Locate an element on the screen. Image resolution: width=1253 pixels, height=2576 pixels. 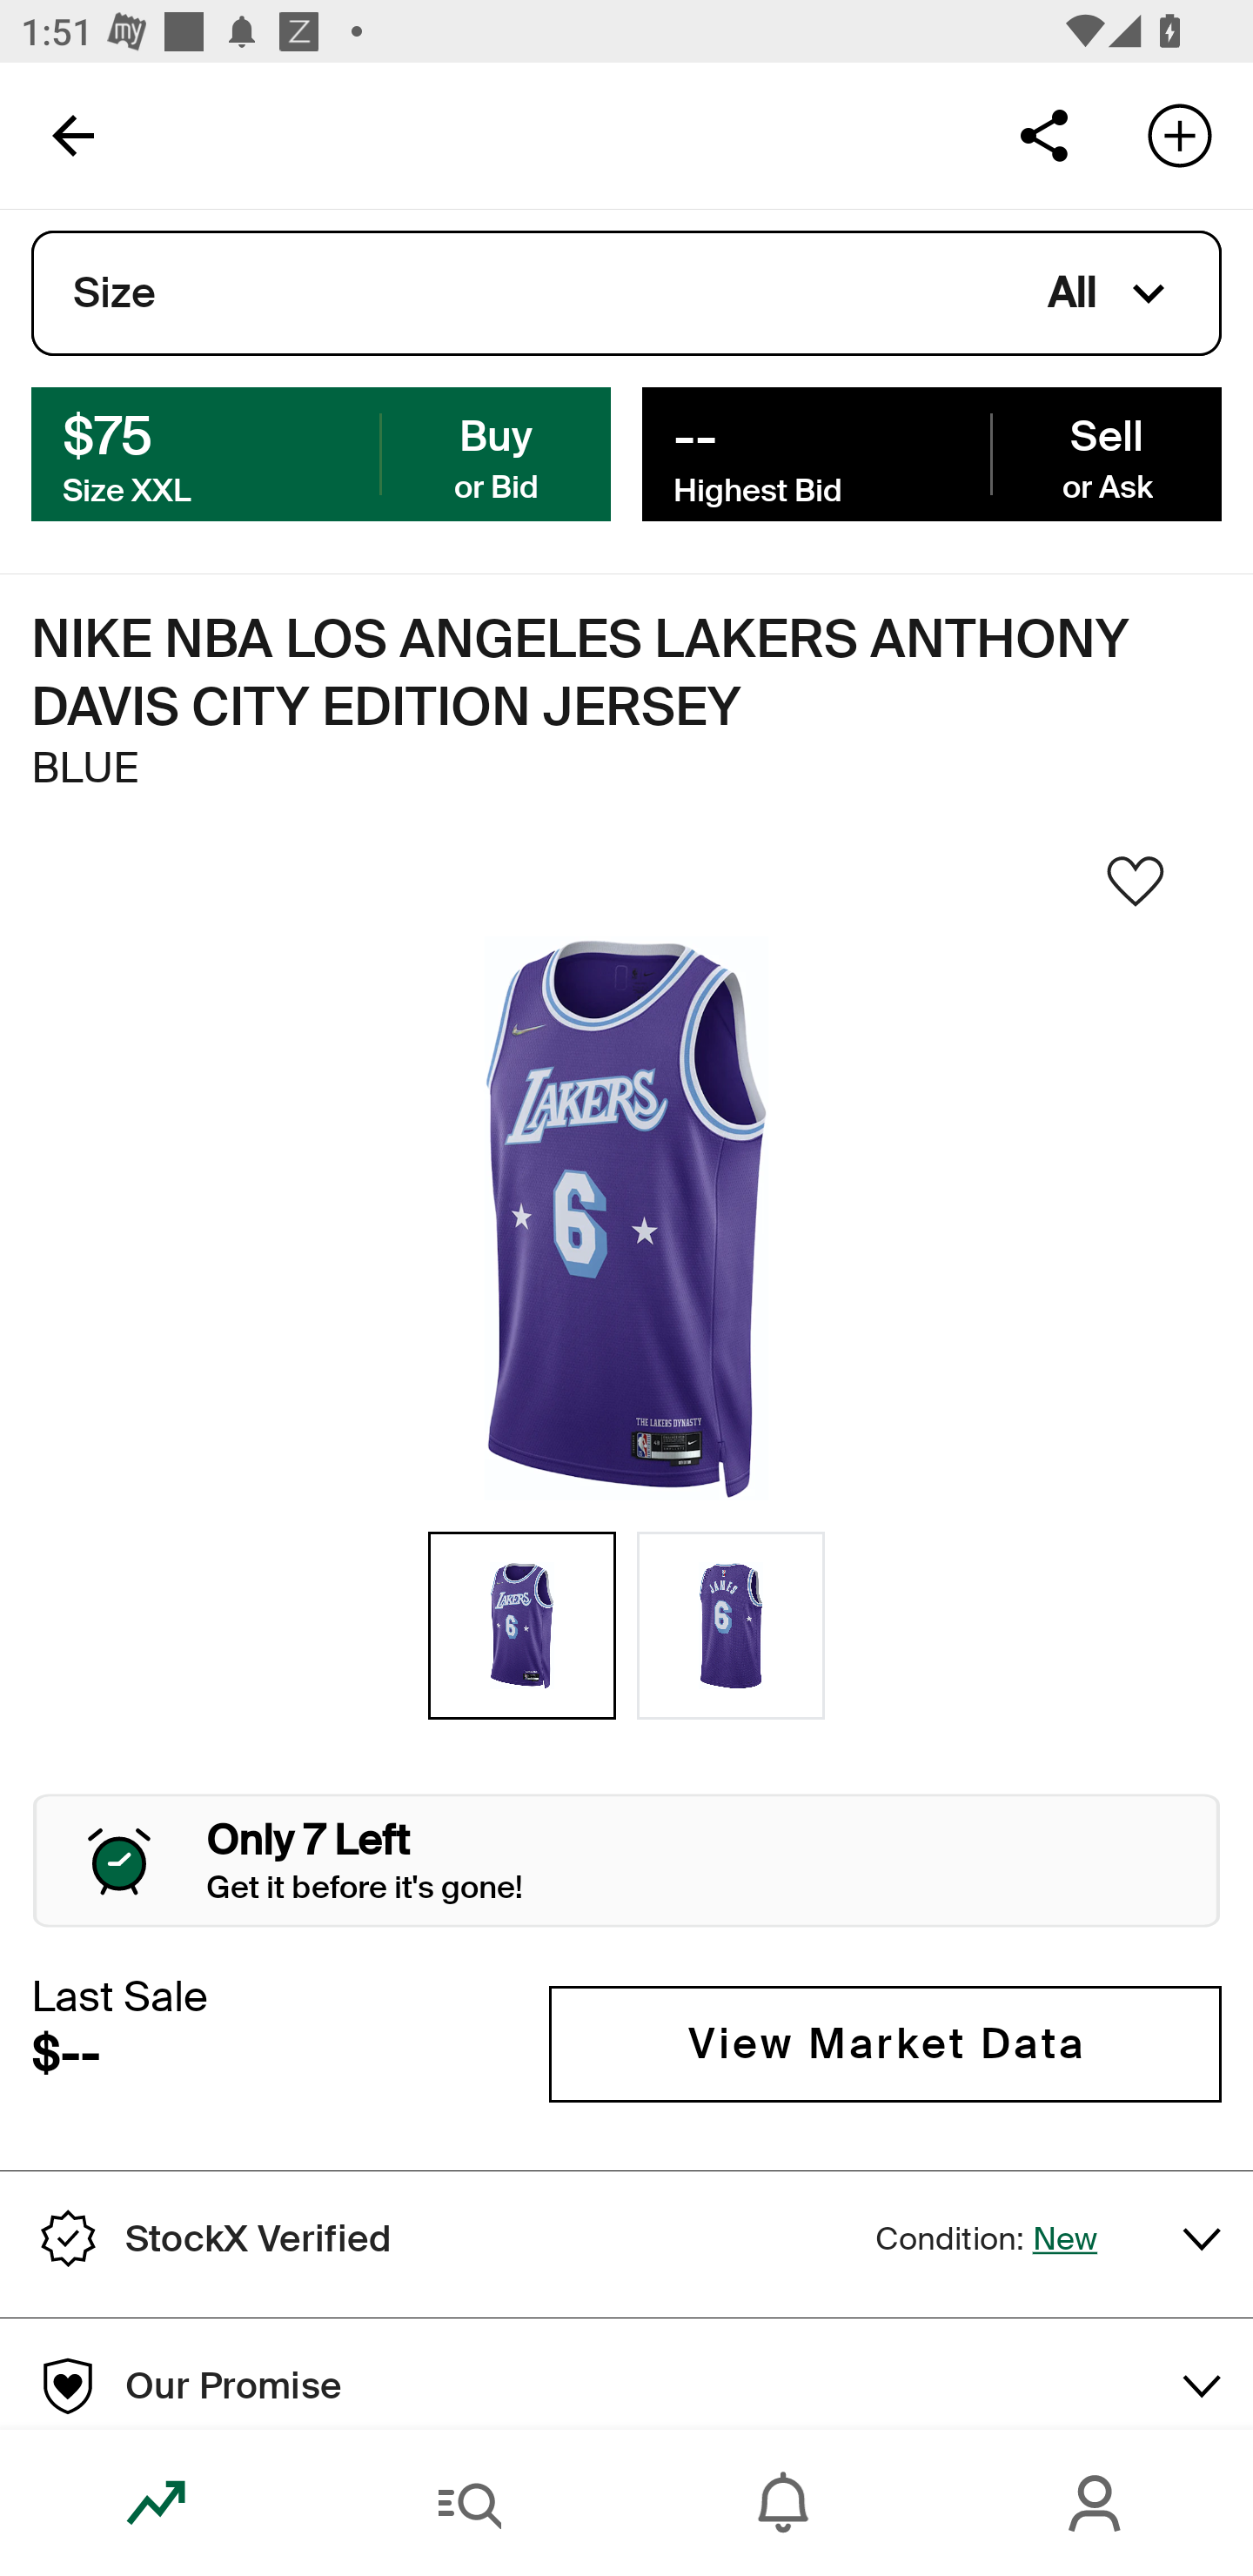
View Market Data is located at coordinates (885, 2043).